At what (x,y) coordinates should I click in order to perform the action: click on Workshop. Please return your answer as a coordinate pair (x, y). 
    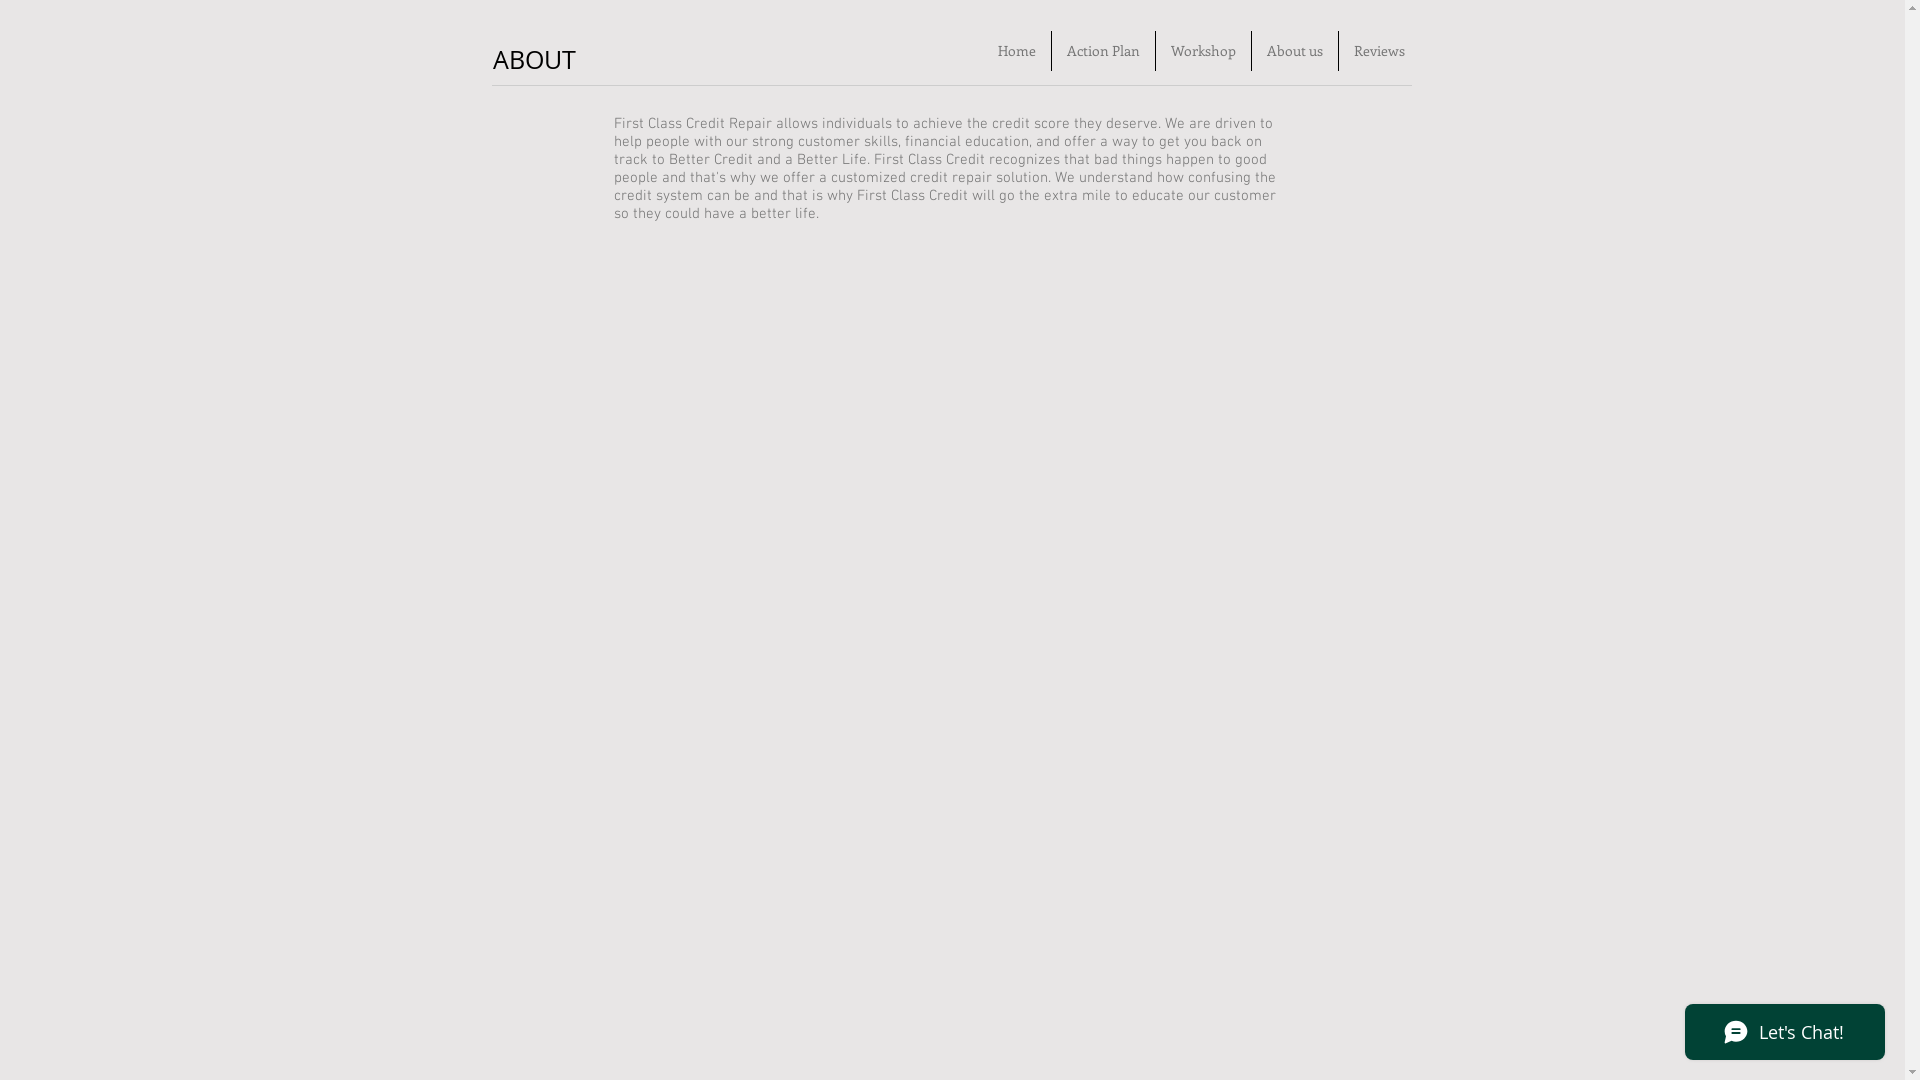
    Looking at the image, I should click on (1204, 51).